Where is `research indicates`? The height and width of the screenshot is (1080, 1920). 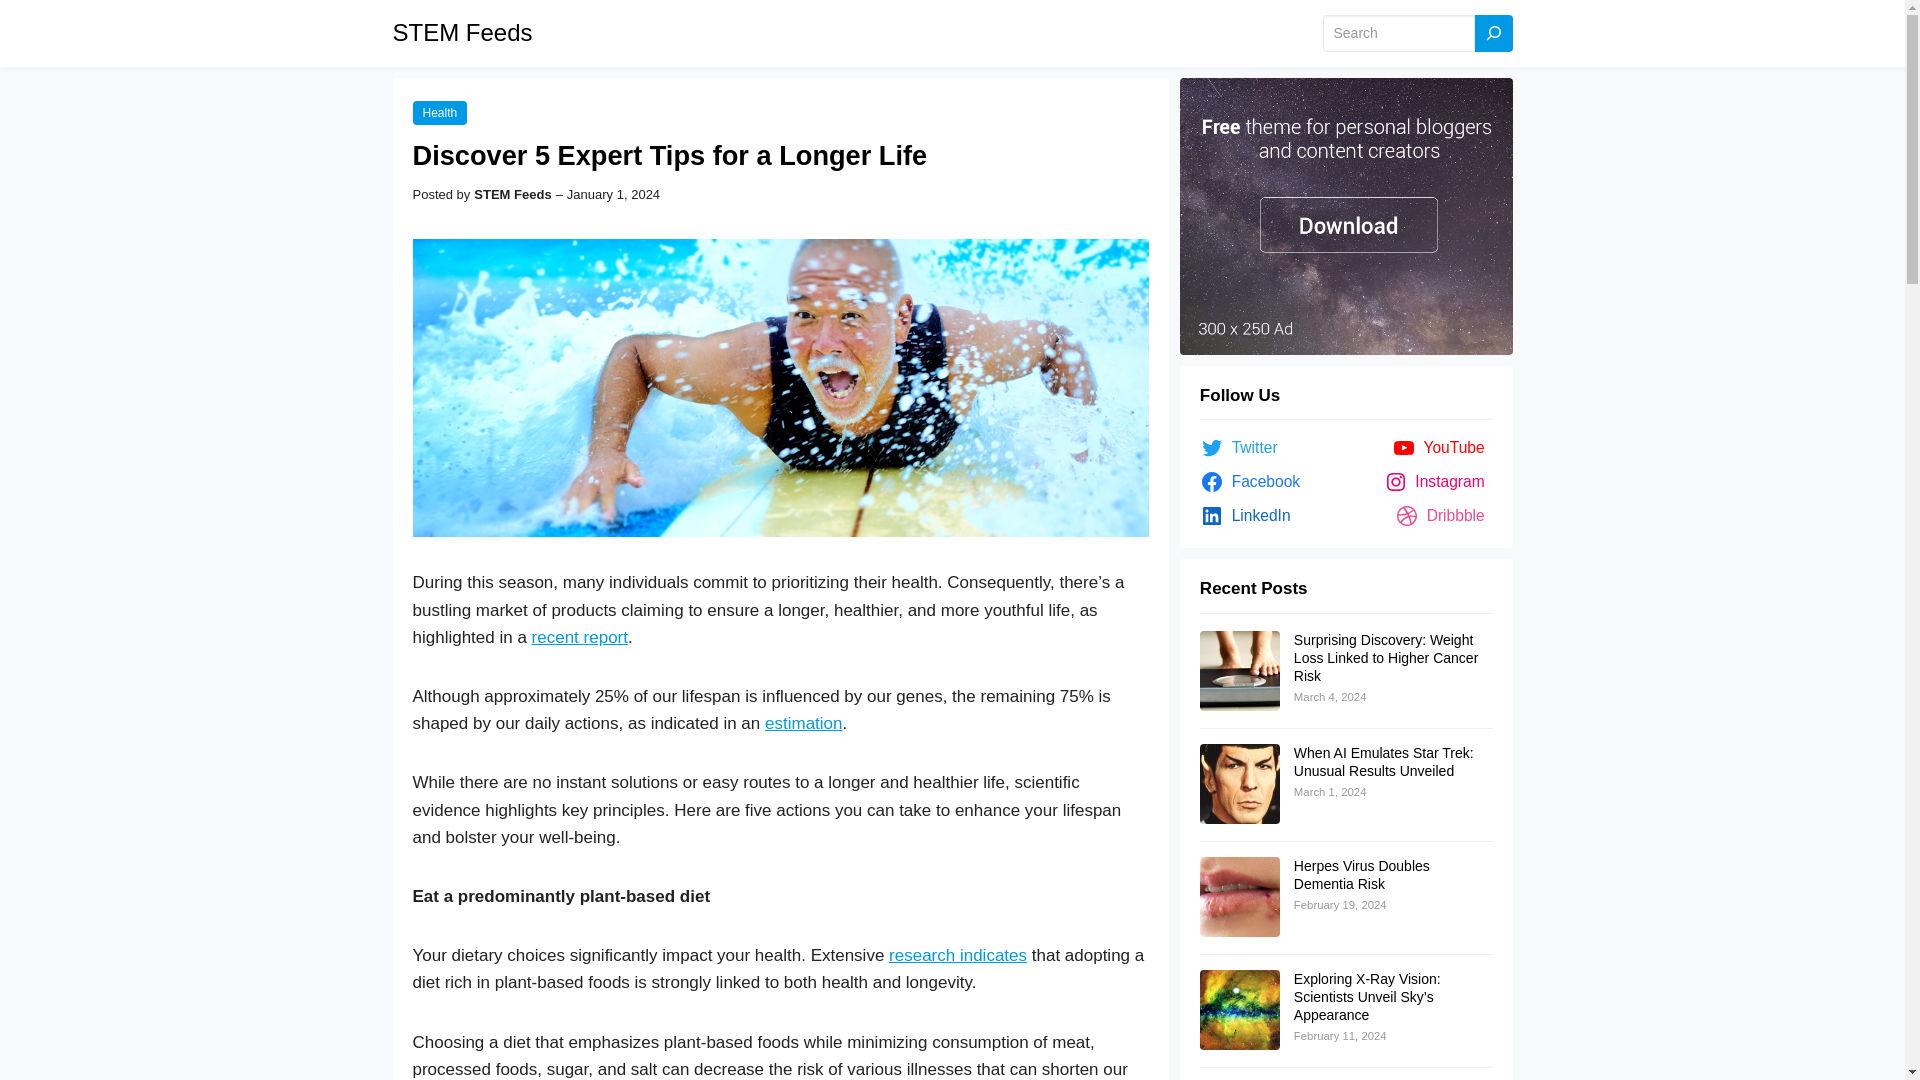 research indicates is located at coordinates (958, 956).